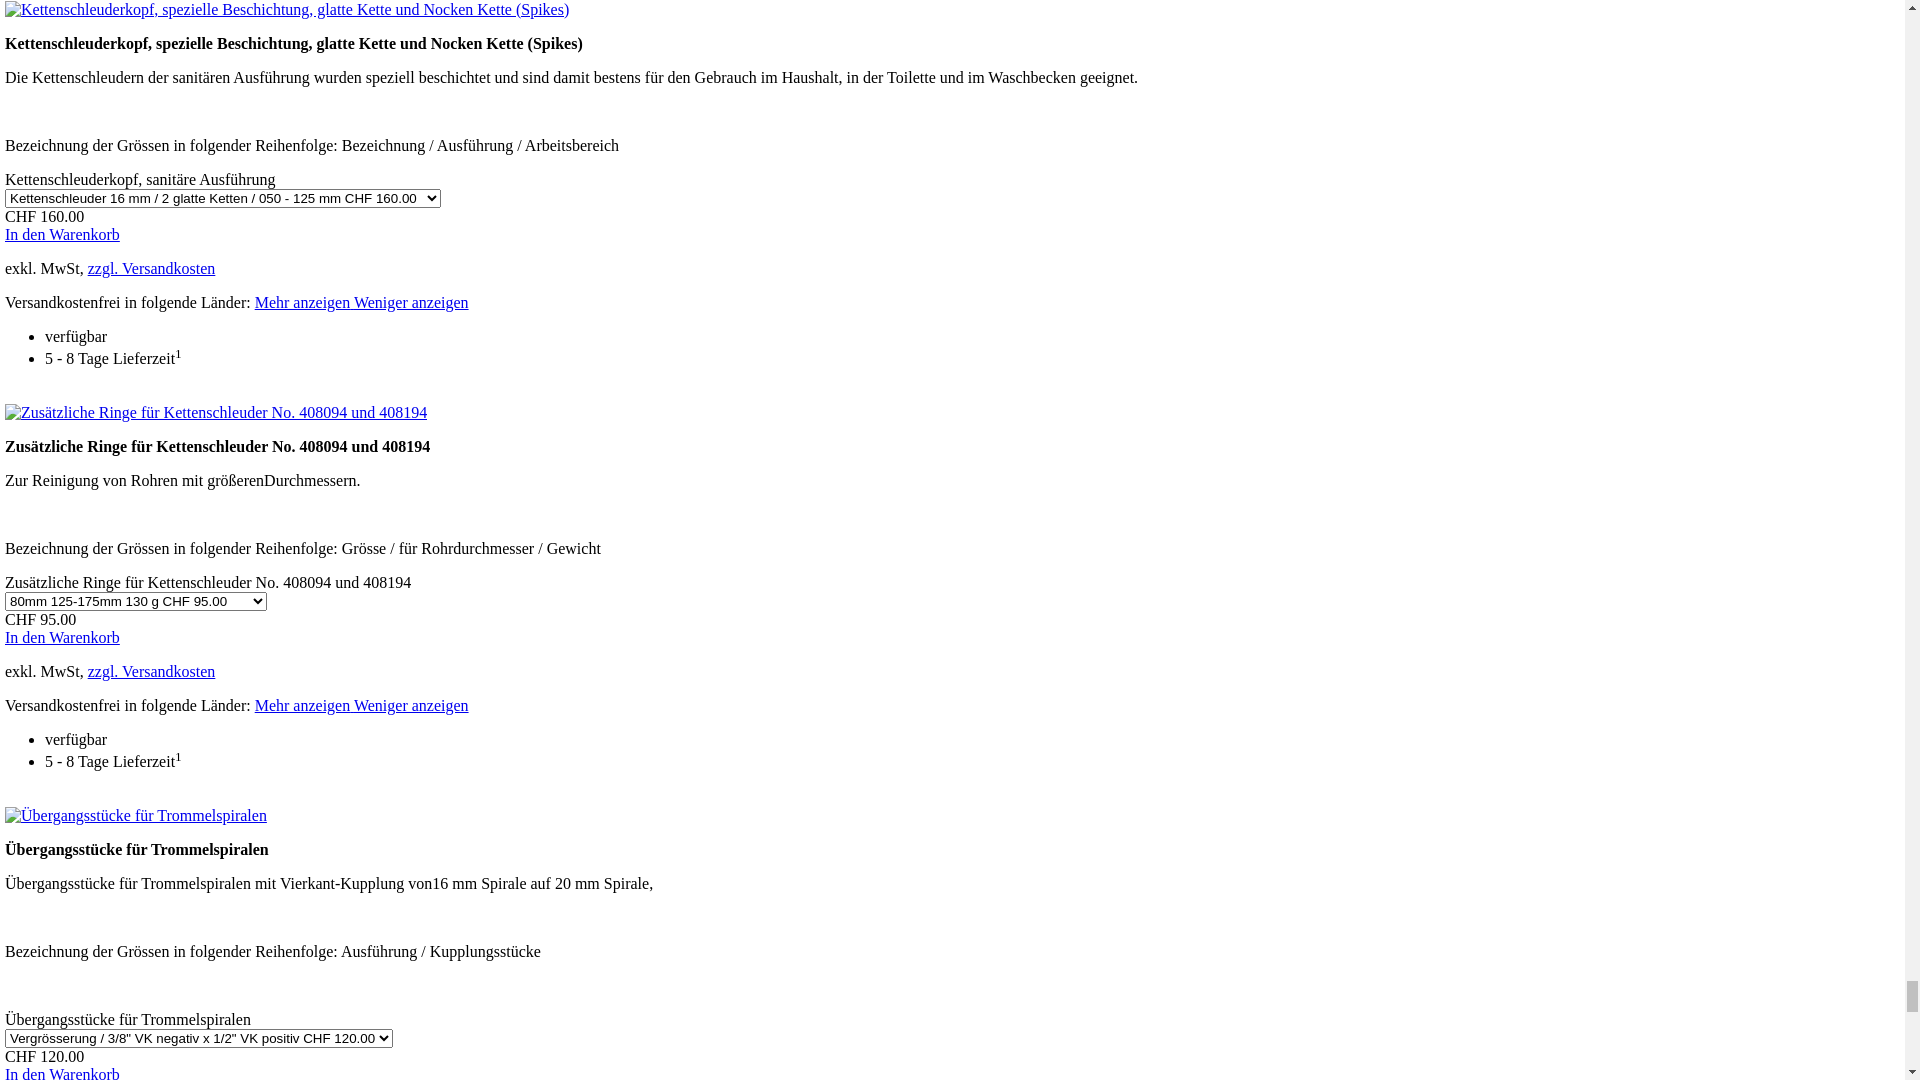 This screenshot has height=1080, width=1920. Describe the element at coordinates (78, 384) in the screenshot. I see `SPIRALEN` at that location.